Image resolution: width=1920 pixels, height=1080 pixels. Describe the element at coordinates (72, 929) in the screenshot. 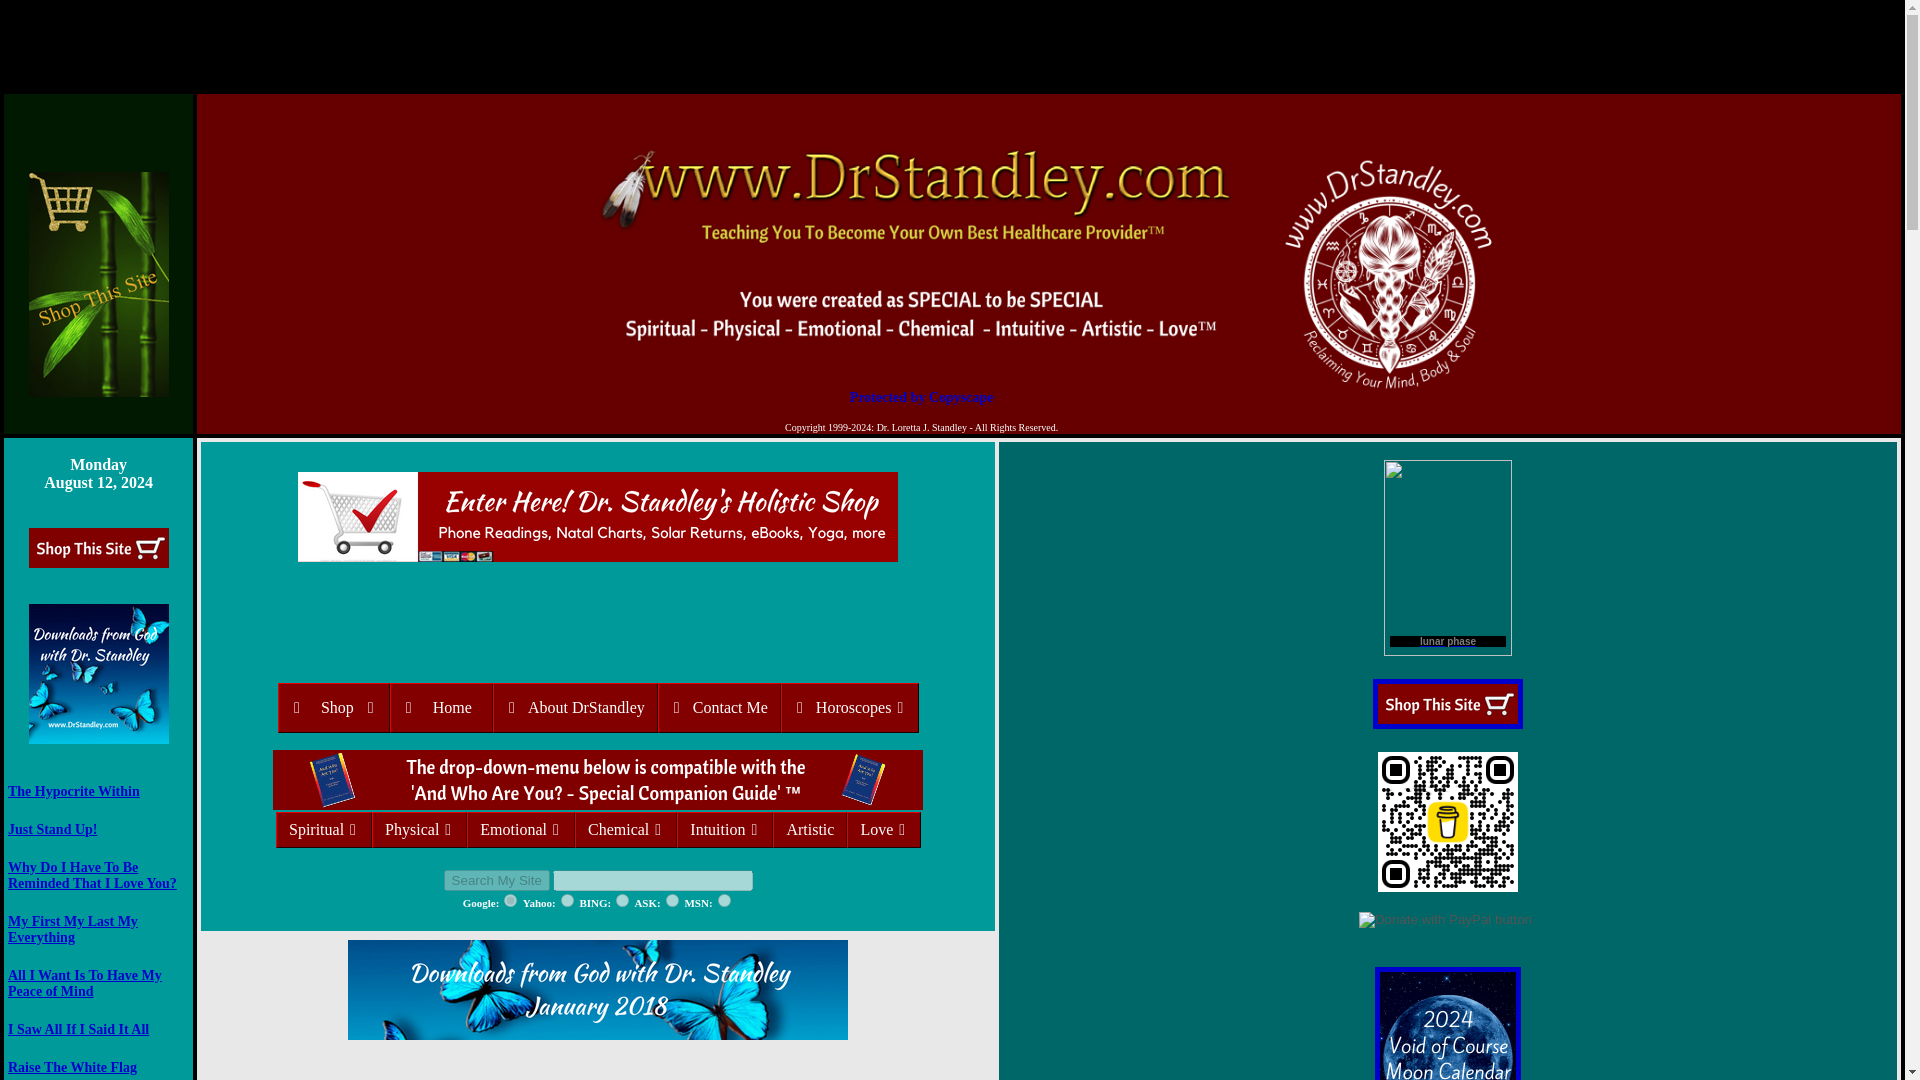

I see `My First My Last My Everything` at that location.